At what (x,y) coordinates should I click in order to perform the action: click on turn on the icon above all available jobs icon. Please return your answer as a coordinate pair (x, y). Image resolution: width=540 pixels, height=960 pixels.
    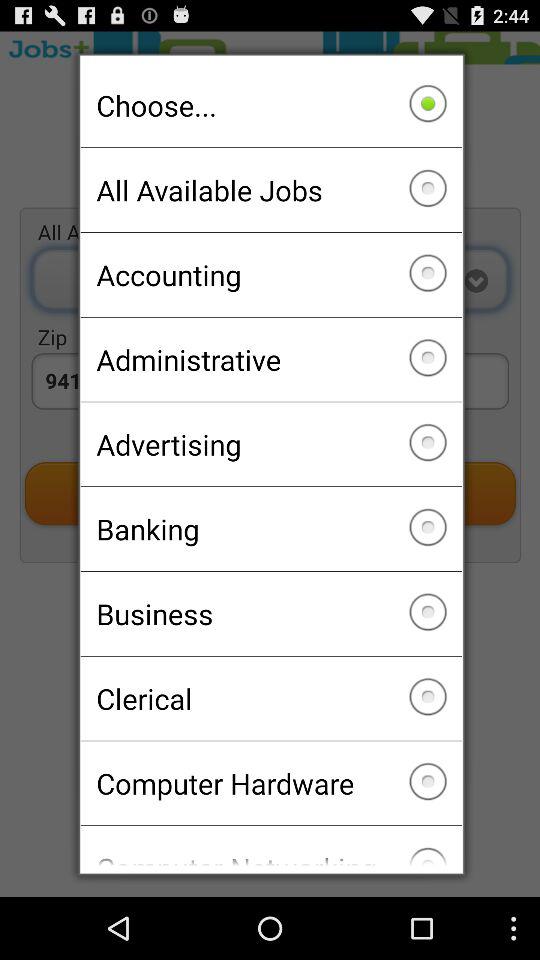
    Looking at the image, I should click on (270, 105).